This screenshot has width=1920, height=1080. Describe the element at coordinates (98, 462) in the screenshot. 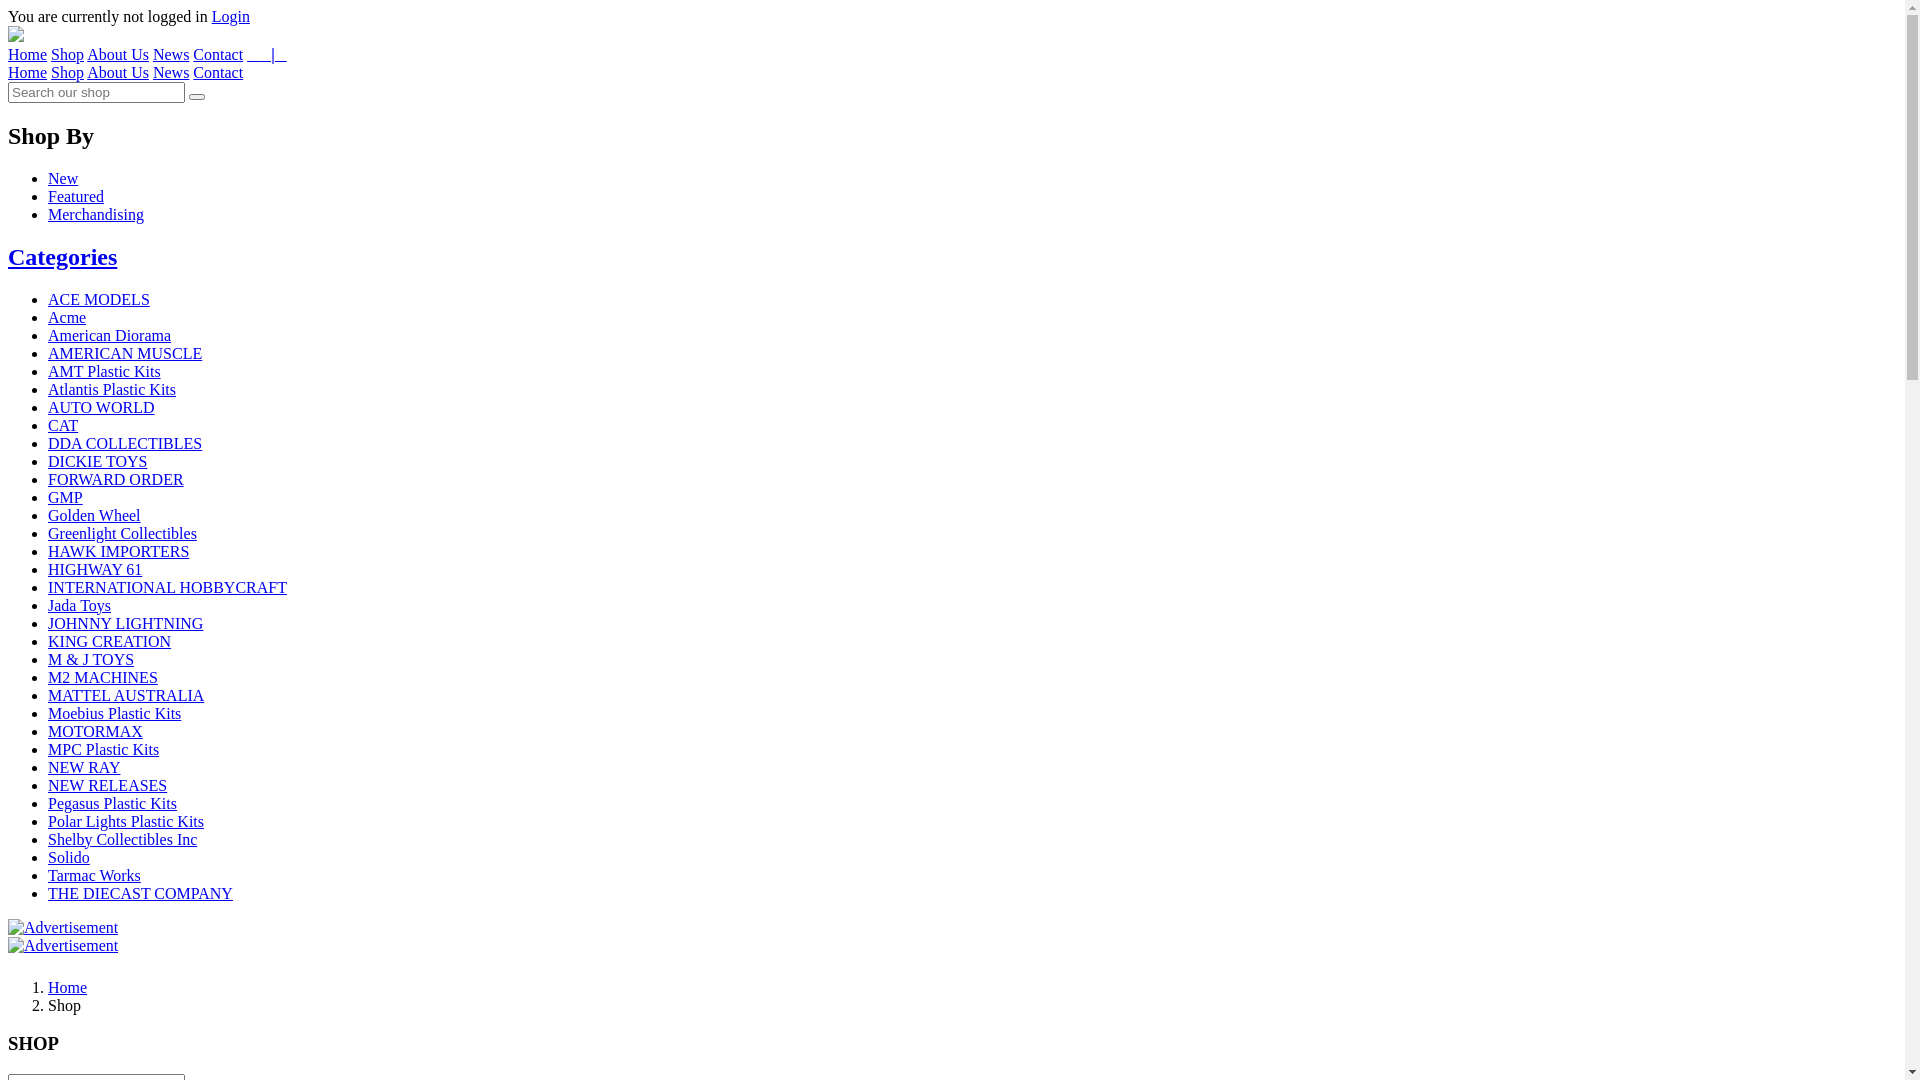

I see `DICKIE TOYS` at that location.